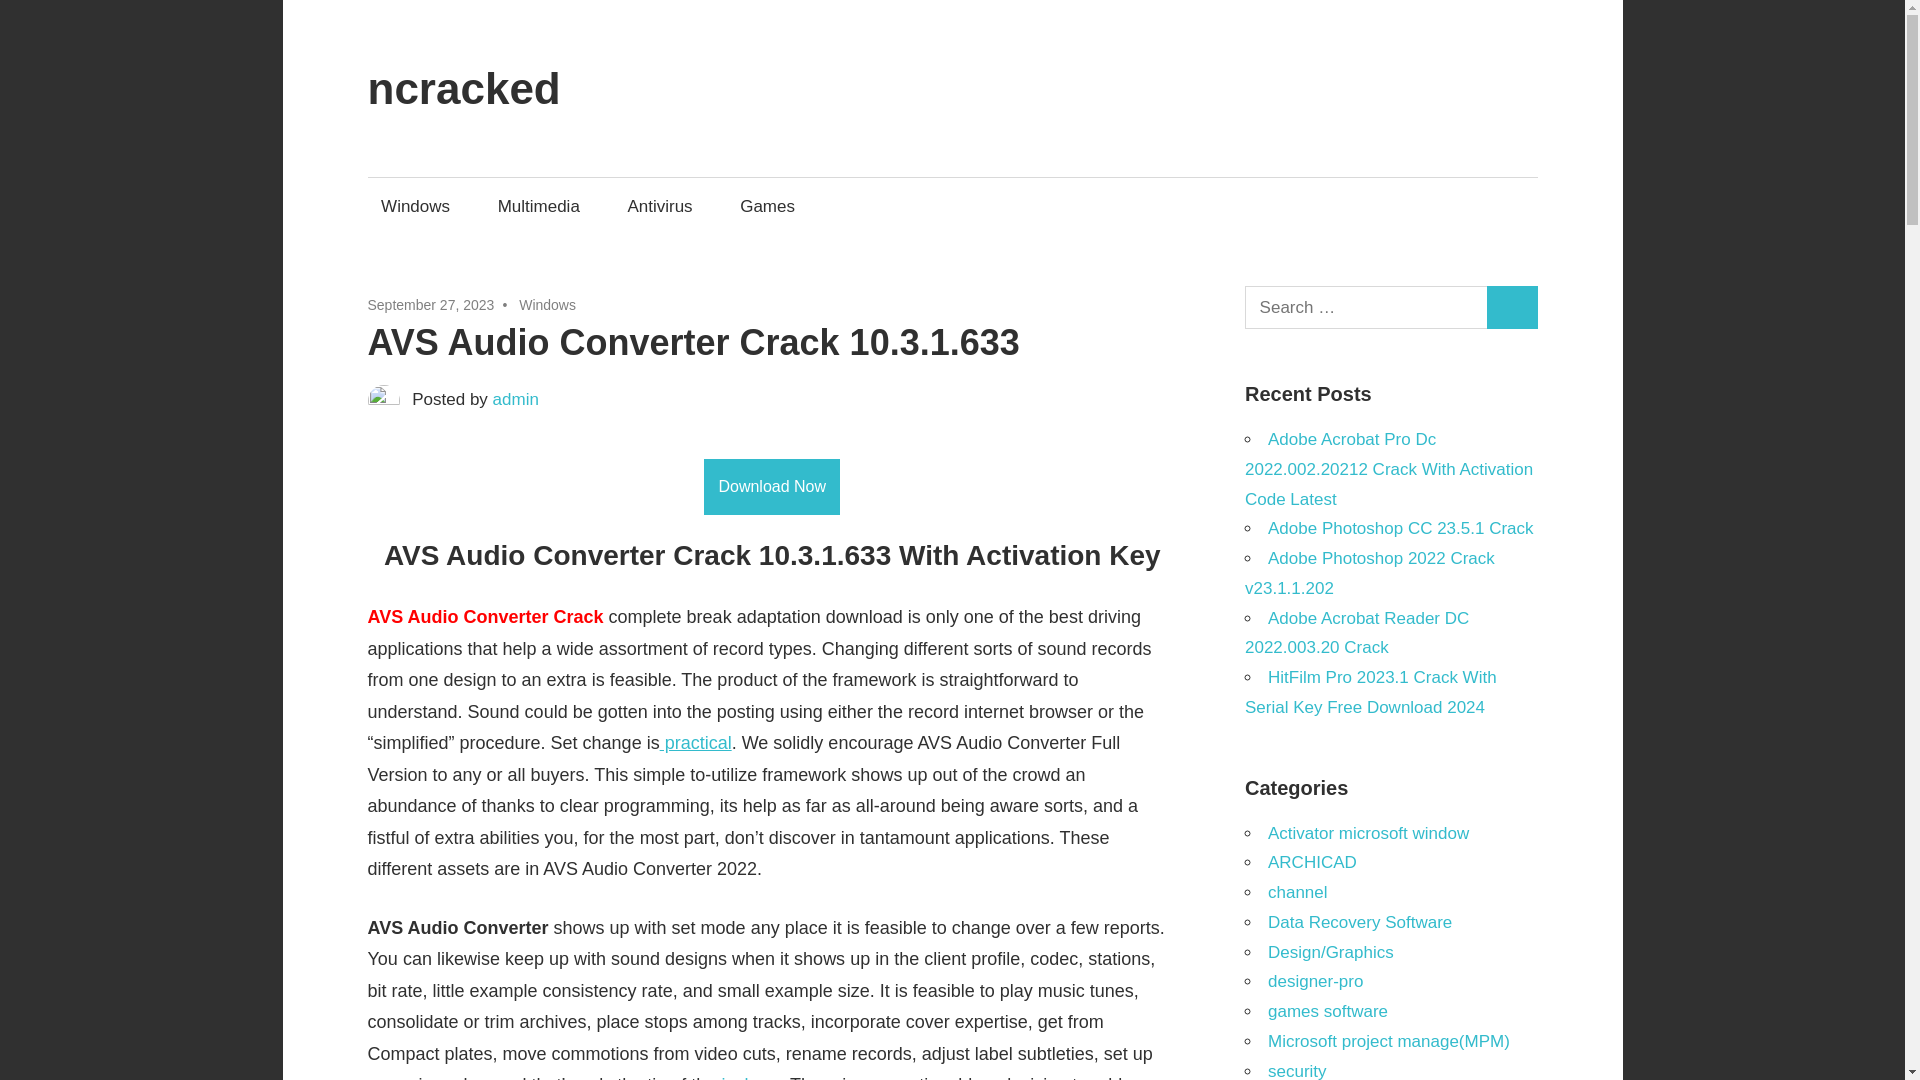 This screenshot has width=1920, height=1080. Describe the element at coordinates (1400, 528) in the screenshot. I see `Adobe Photoshop CC 23.5.1 Crack` at that location.